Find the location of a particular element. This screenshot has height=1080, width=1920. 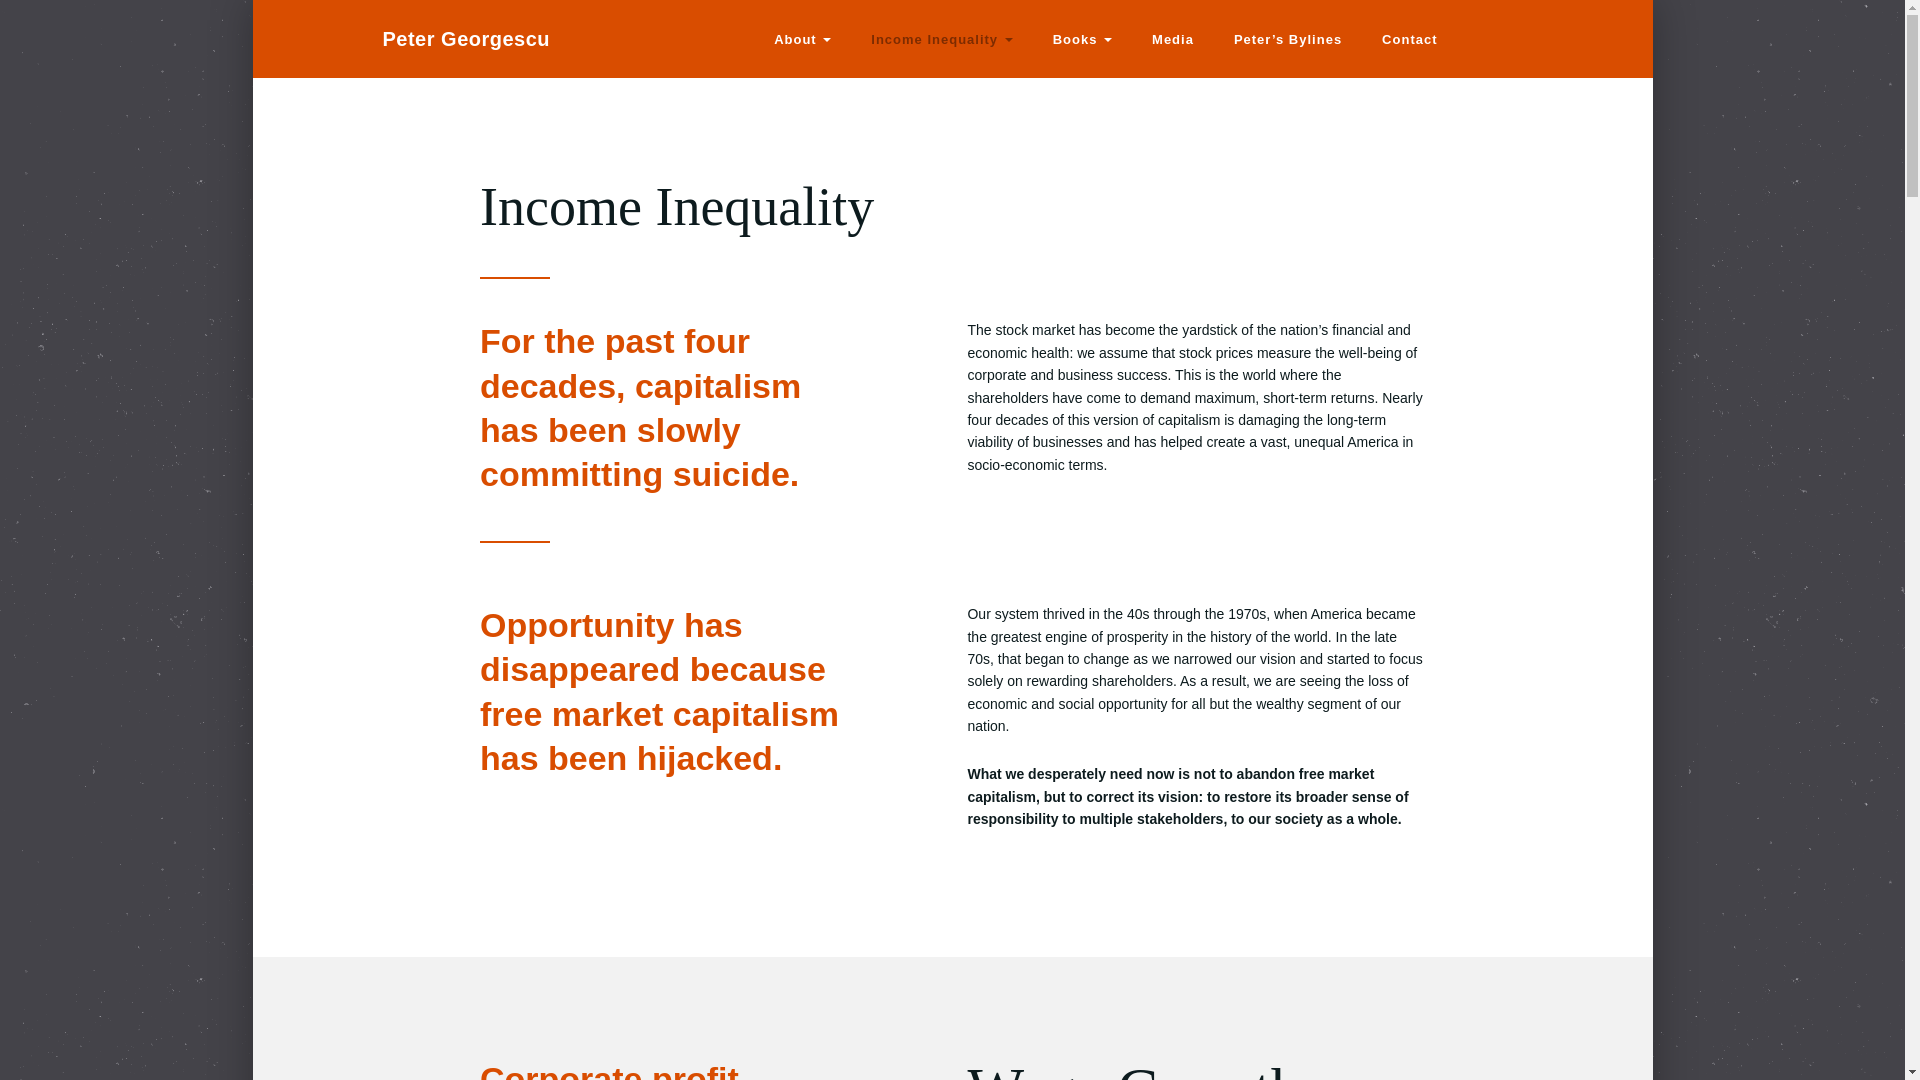

About is located at coordinates (802, 38).